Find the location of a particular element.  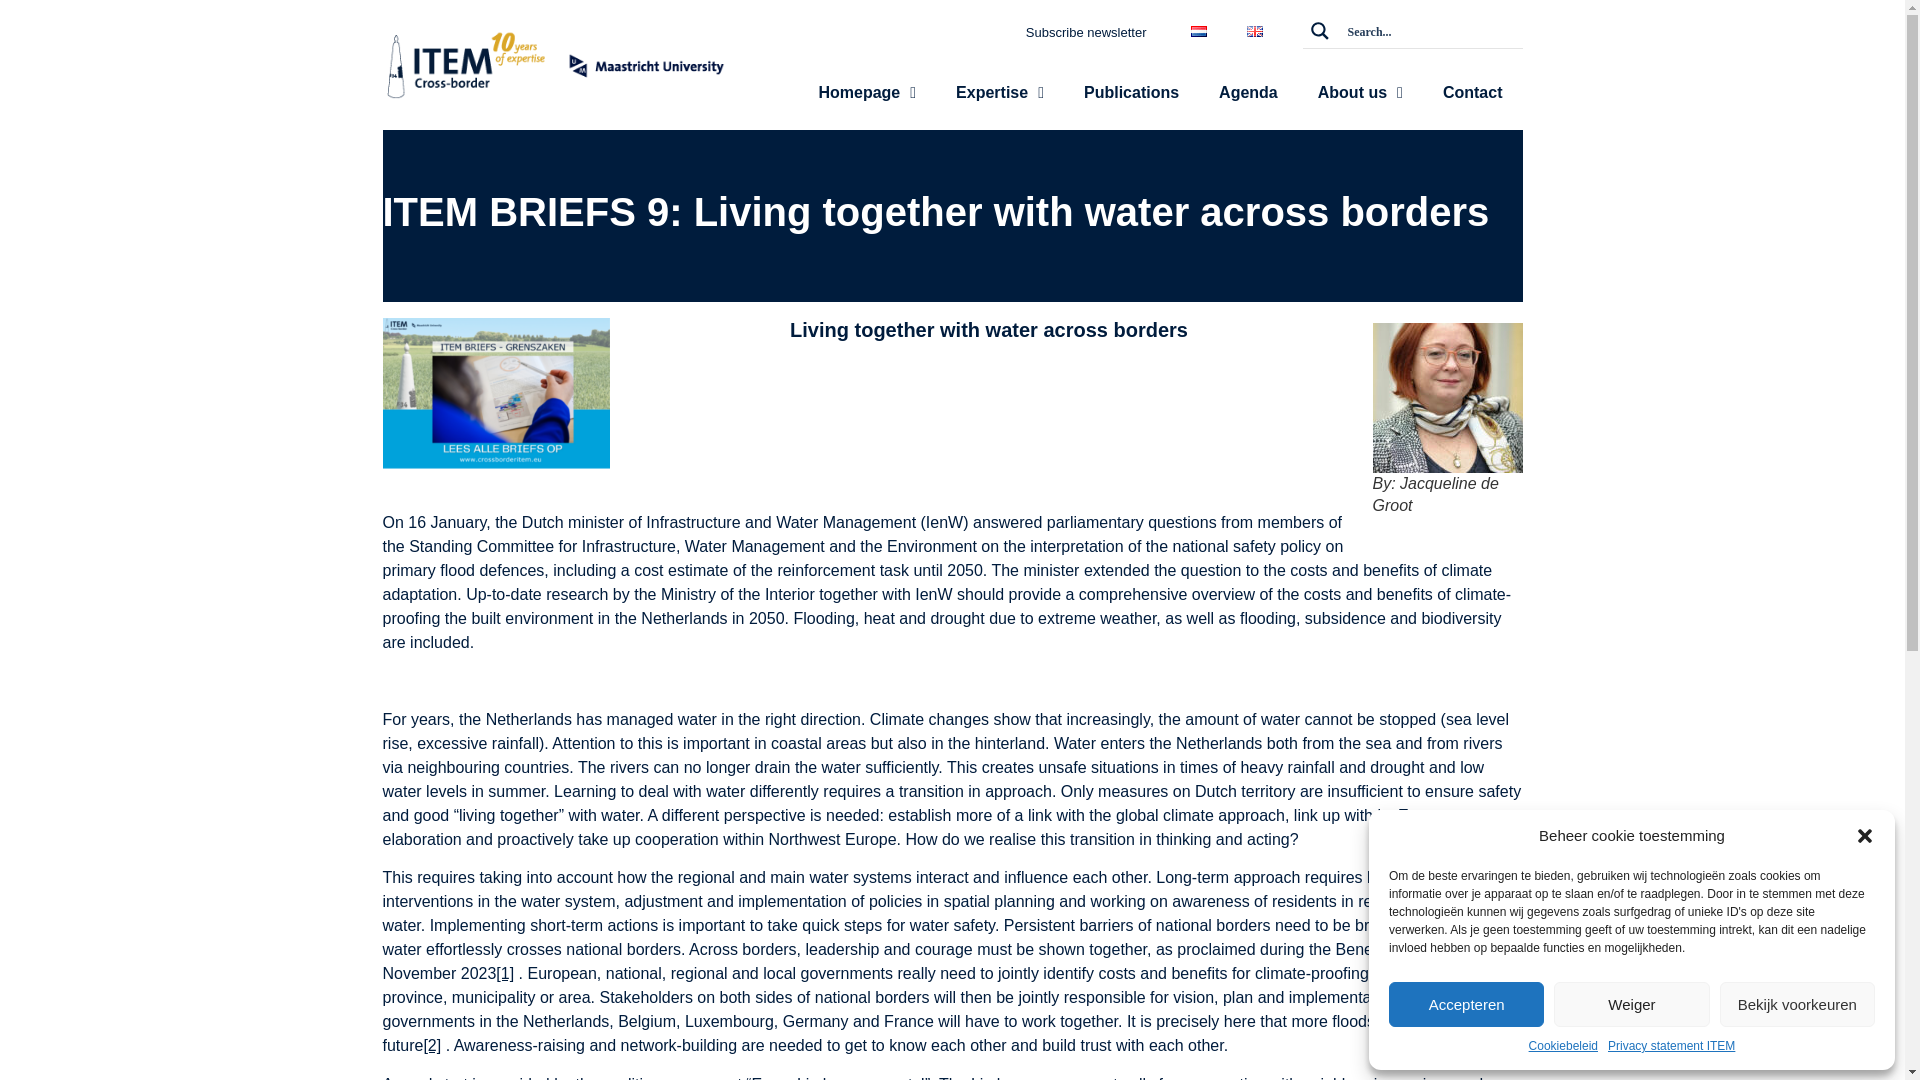

Accepteren is located at coordinates (1466, 1004).